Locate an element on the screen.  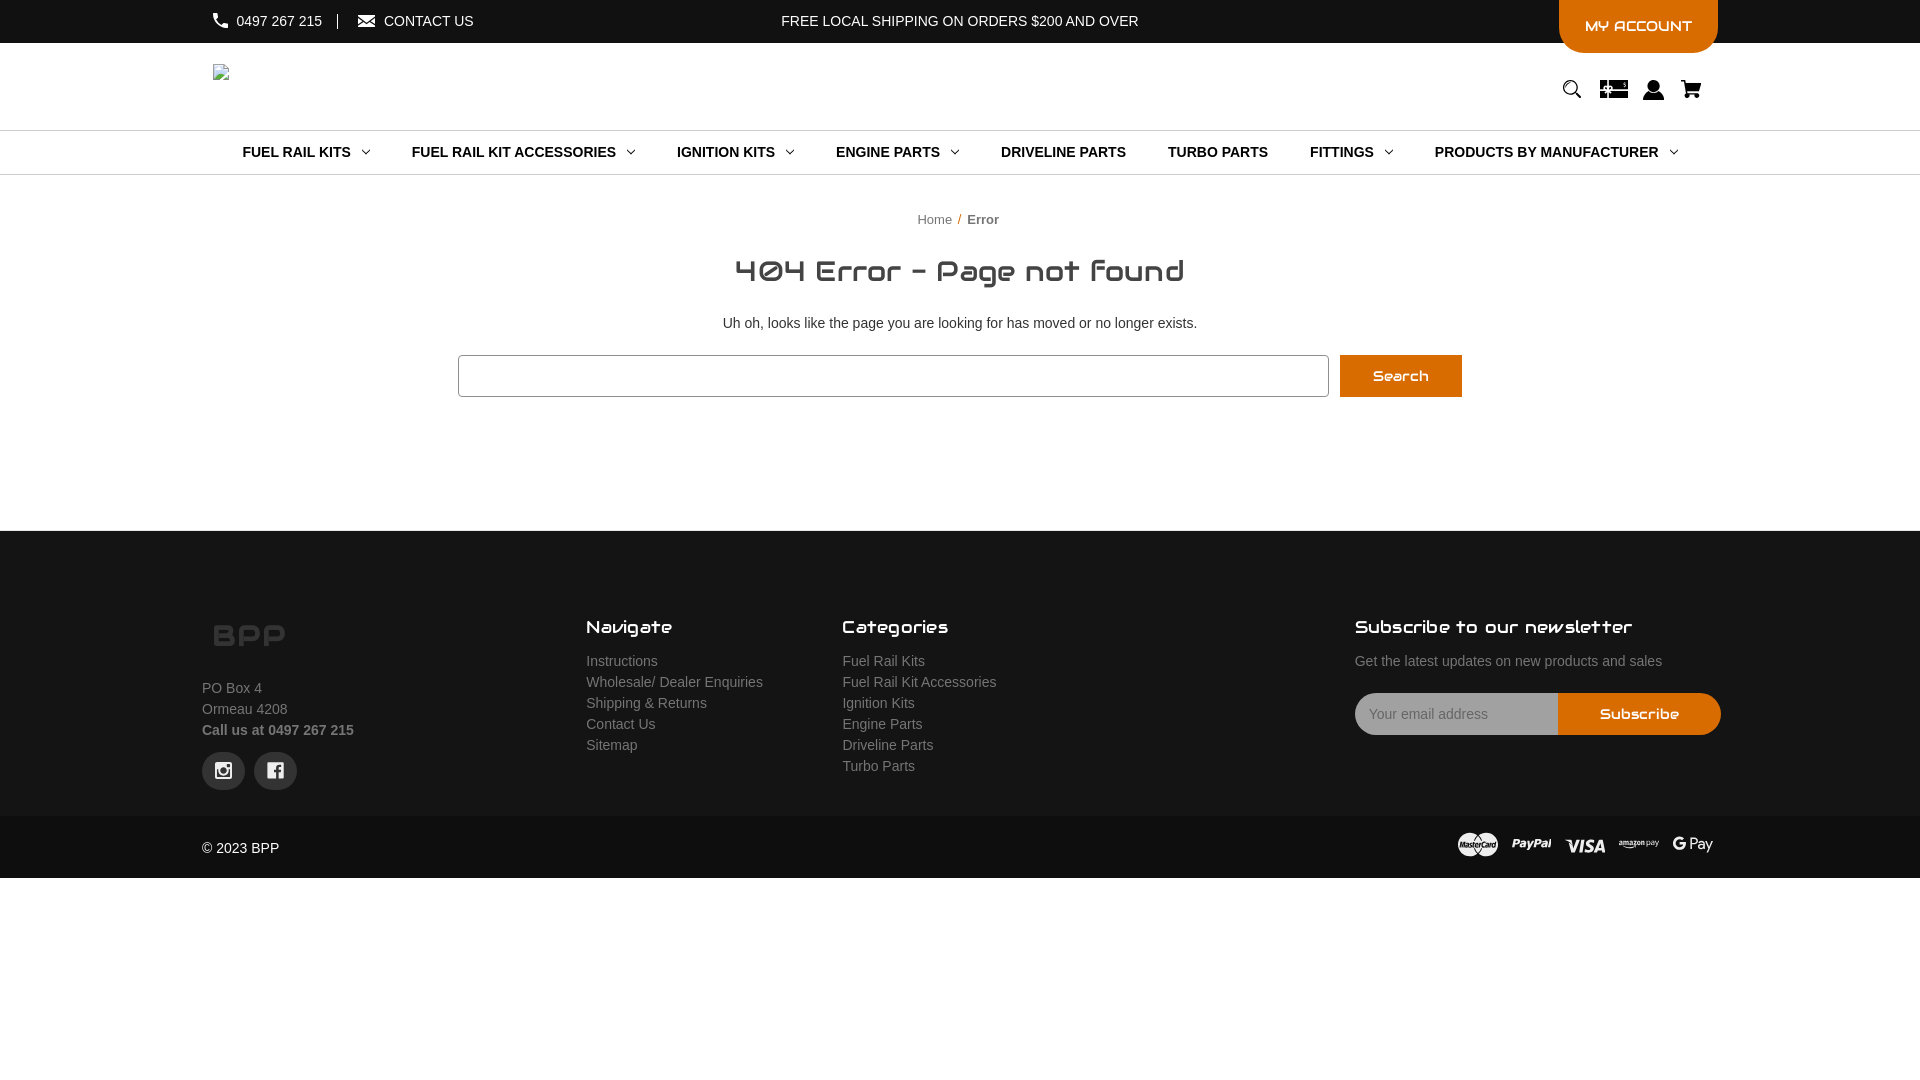
IGNITION KITS is located at coordinates (736, 152).